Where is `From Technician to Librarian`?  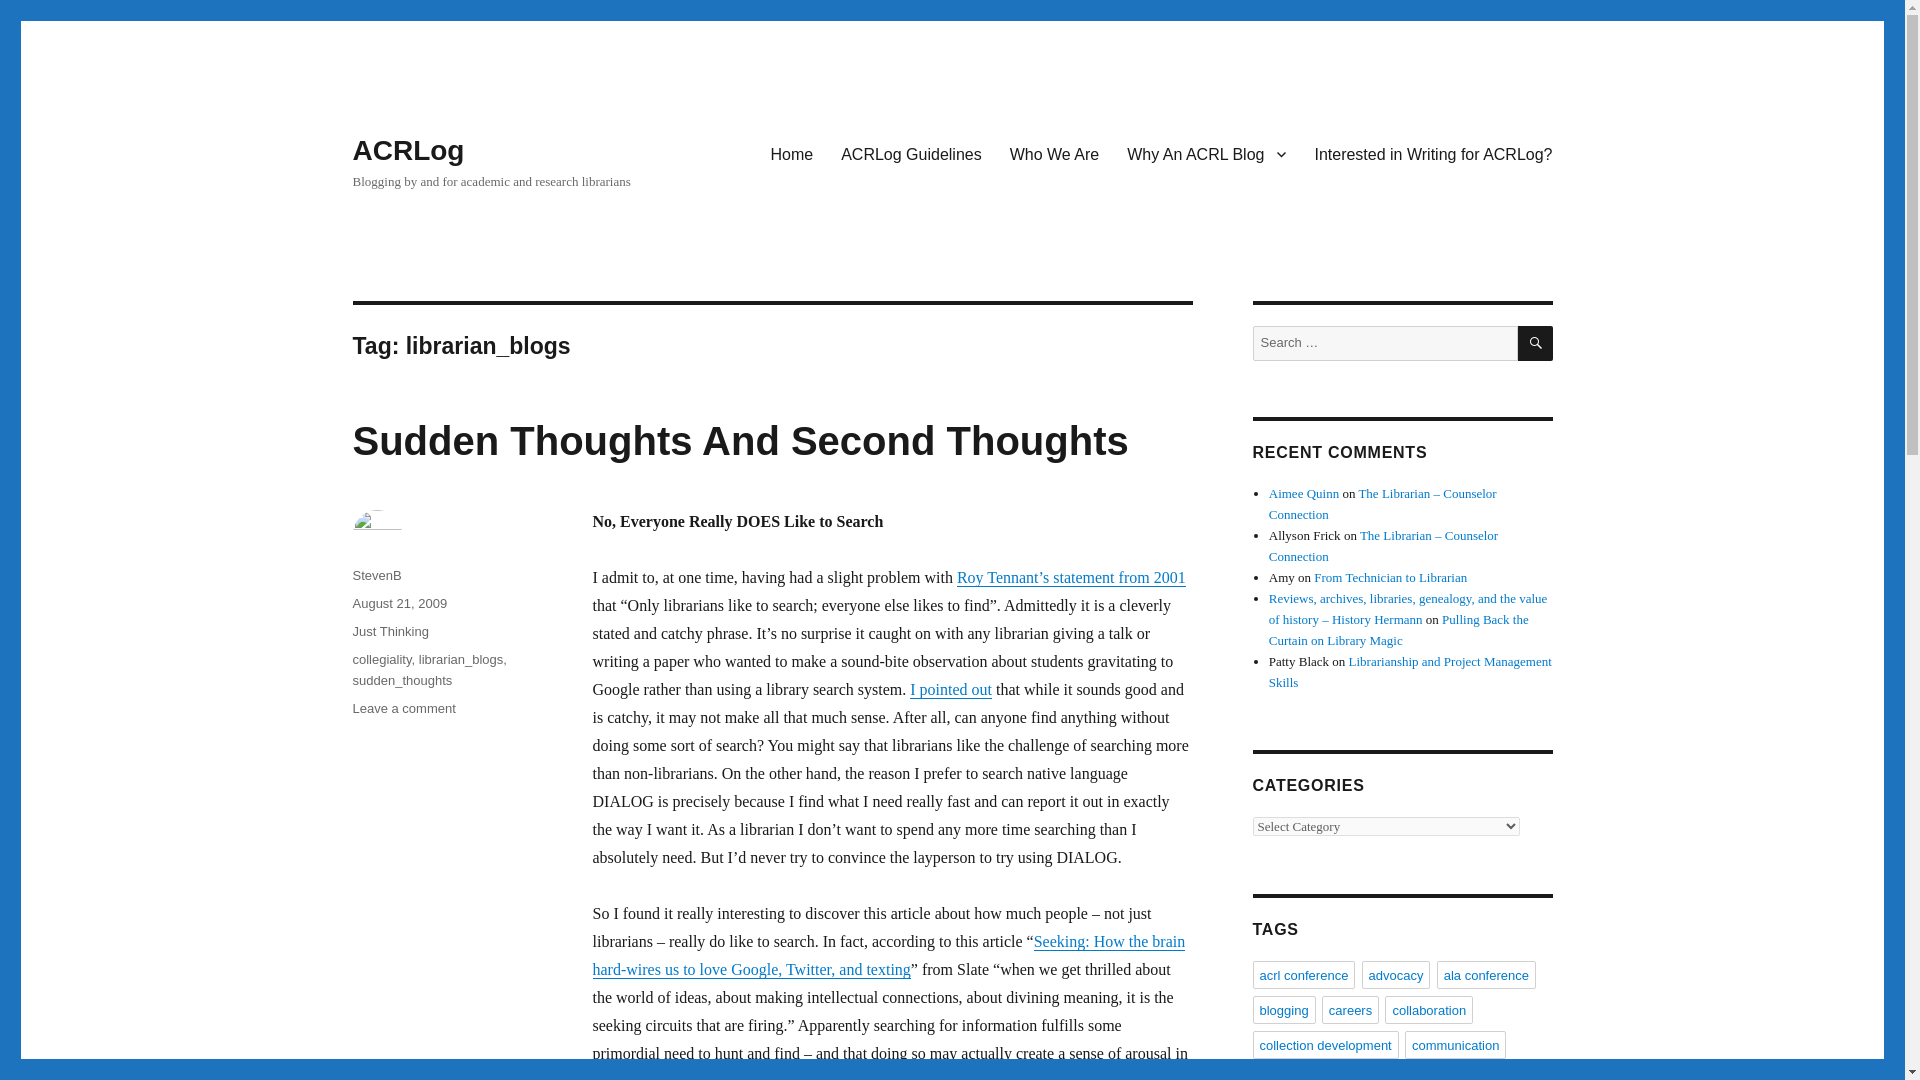
From Technician to Librarian is located at coordinates (1390, 578).